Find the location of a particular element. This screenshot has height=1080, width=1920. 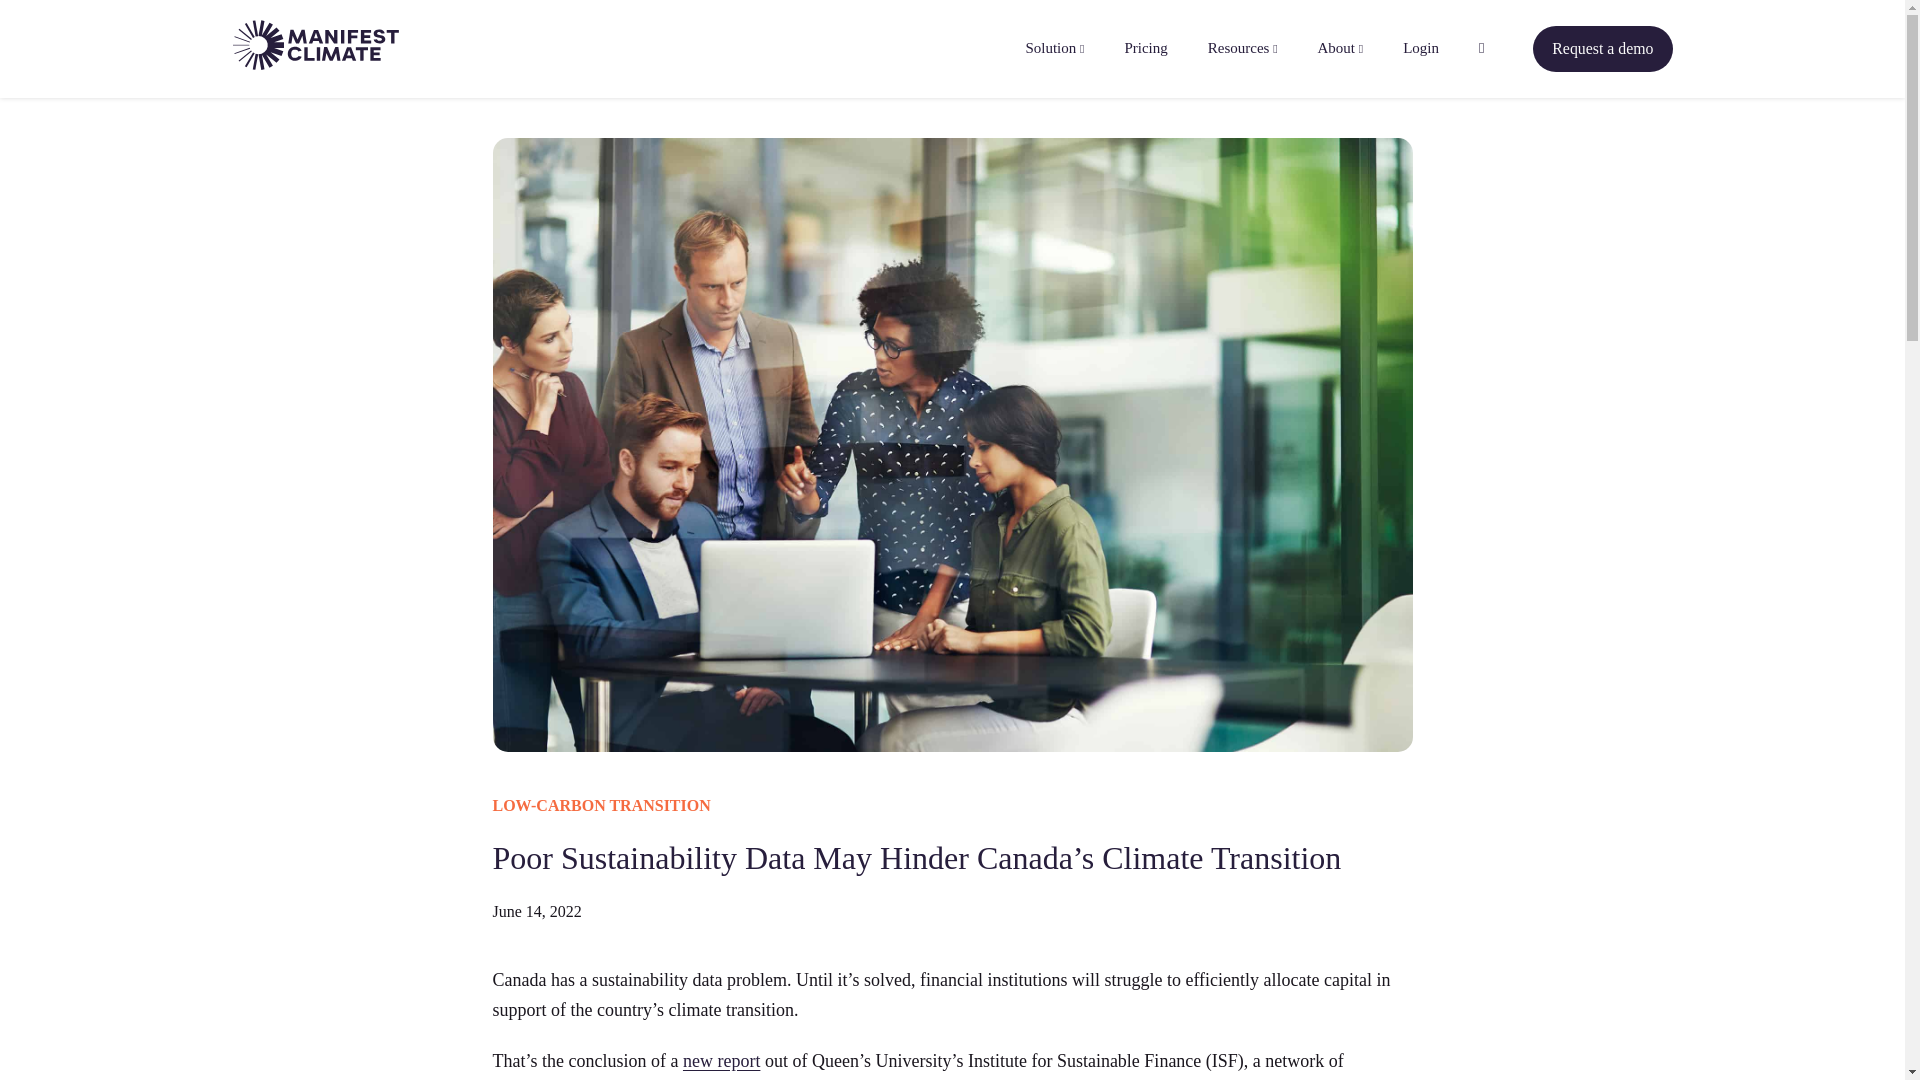

Solution is located at coordinates (1054, 48).